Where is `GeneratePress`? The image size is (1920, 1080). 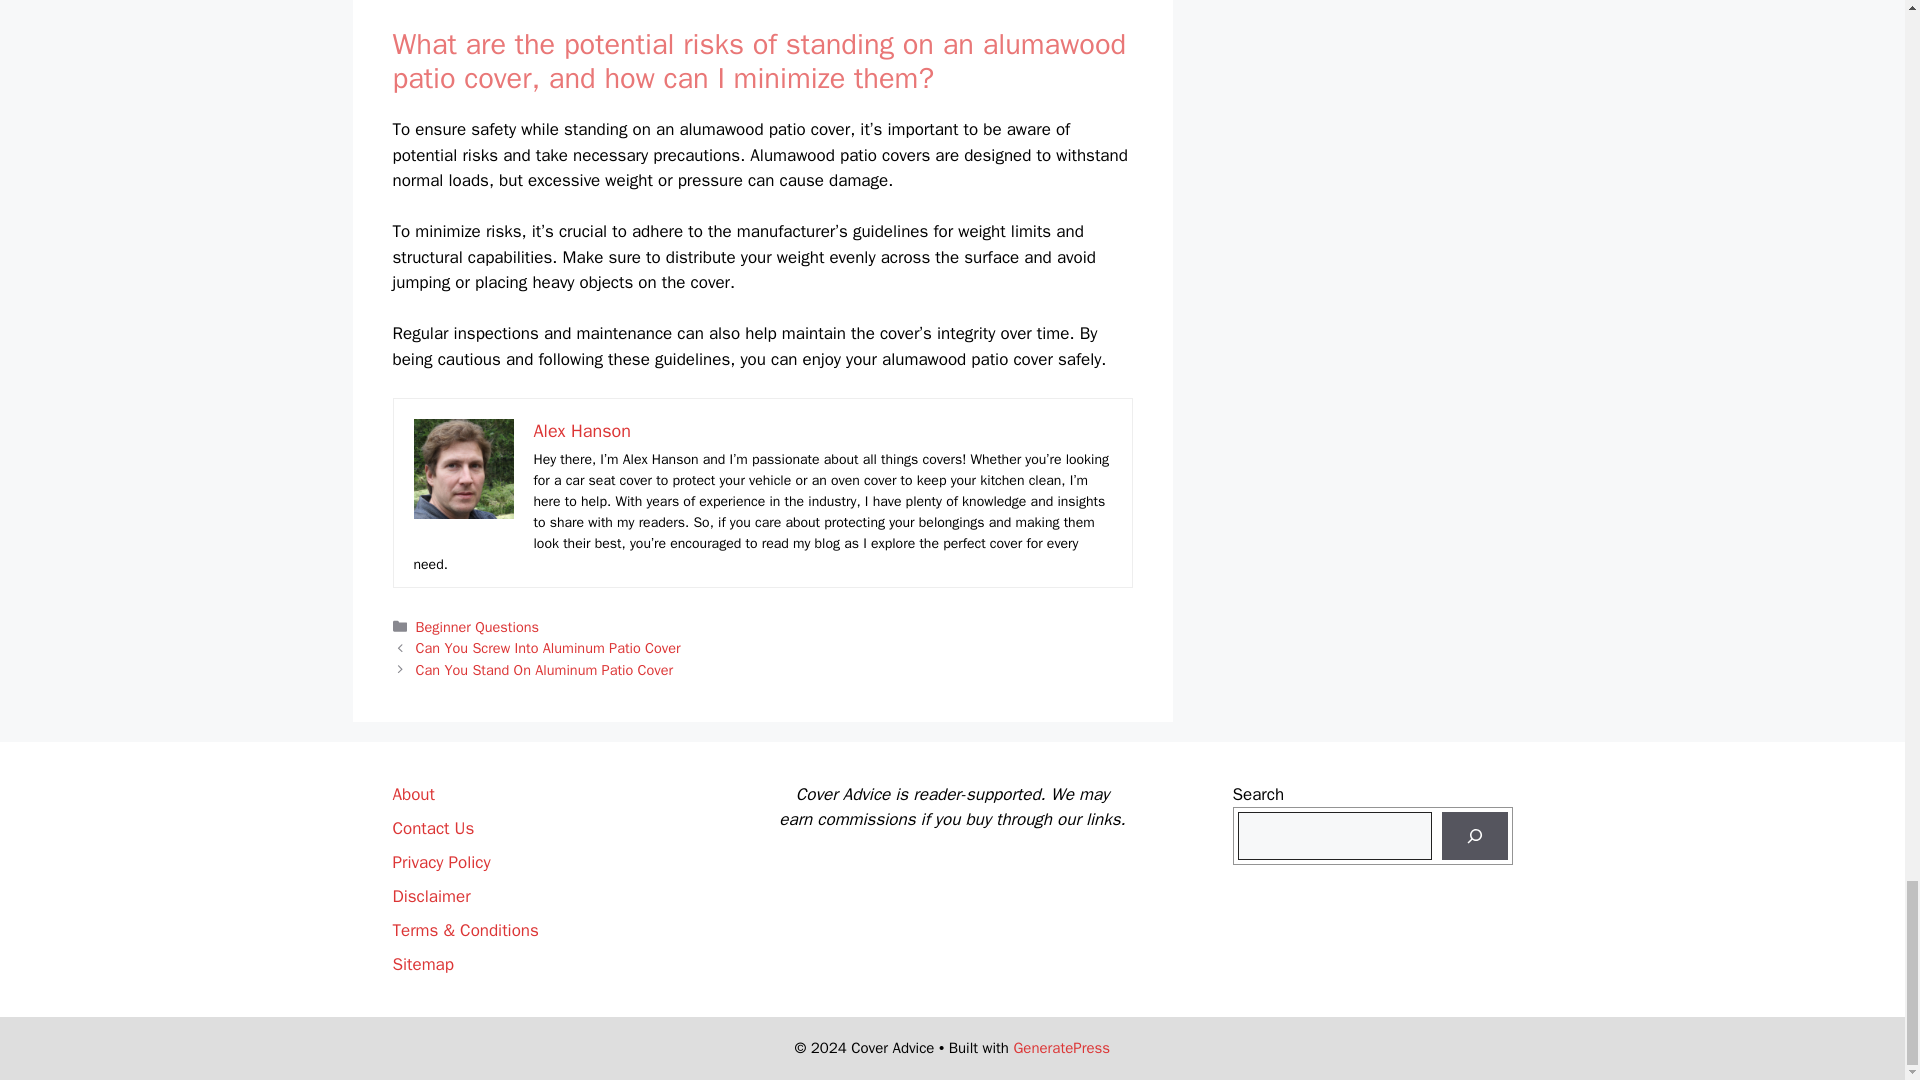 GeneratePress is located at coordinates (1061, 1048).